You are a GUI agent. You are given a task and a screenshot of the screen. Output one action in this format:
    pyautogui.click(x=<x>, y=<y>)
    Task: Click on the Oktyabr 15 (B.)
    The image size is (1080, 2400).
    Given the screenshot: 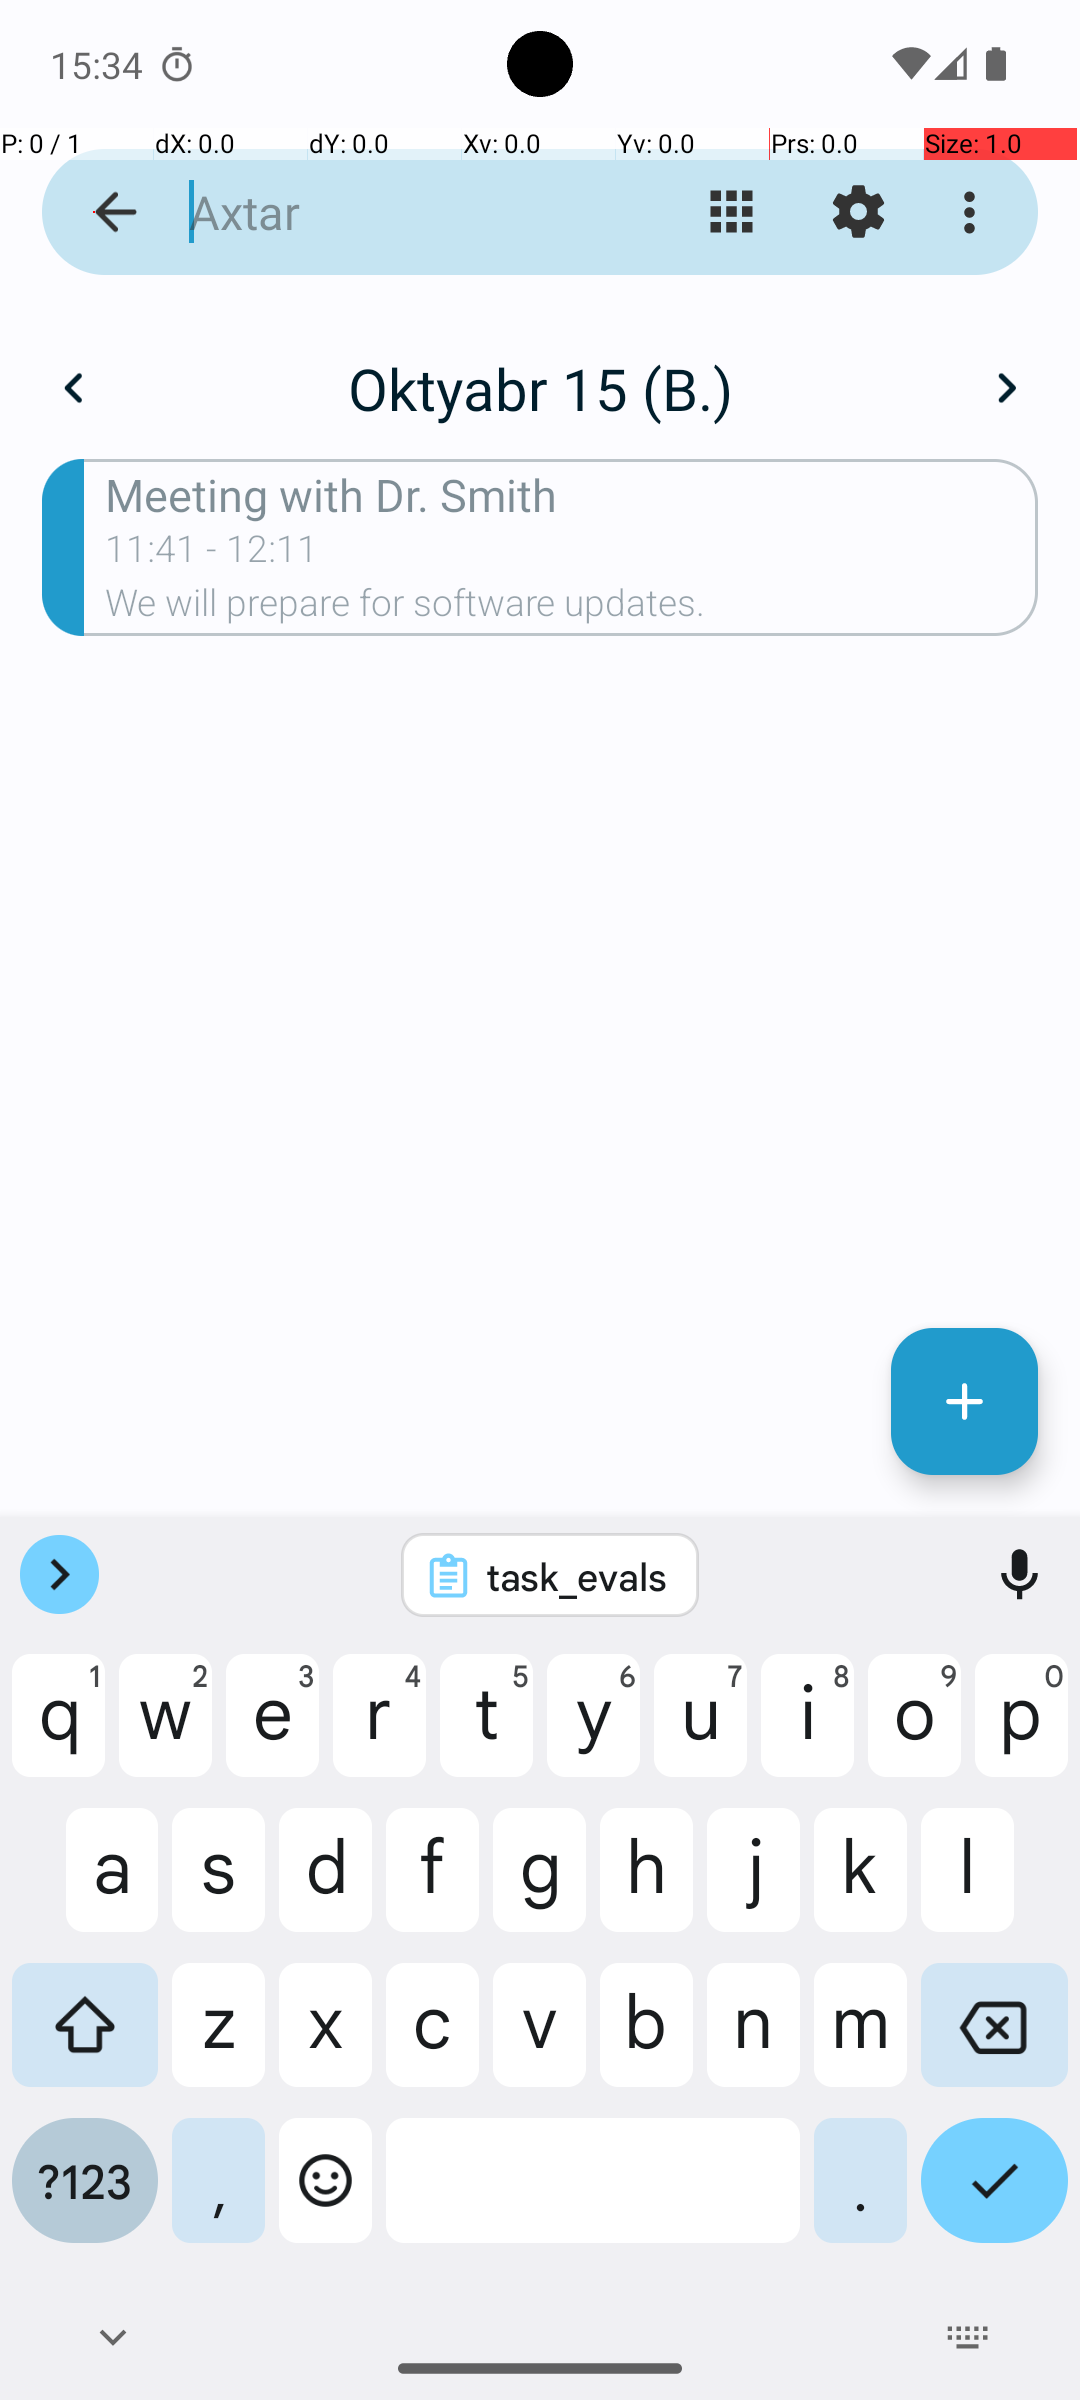 What is the action you would take?
    pyautogui.click(x=540, y=388)
    